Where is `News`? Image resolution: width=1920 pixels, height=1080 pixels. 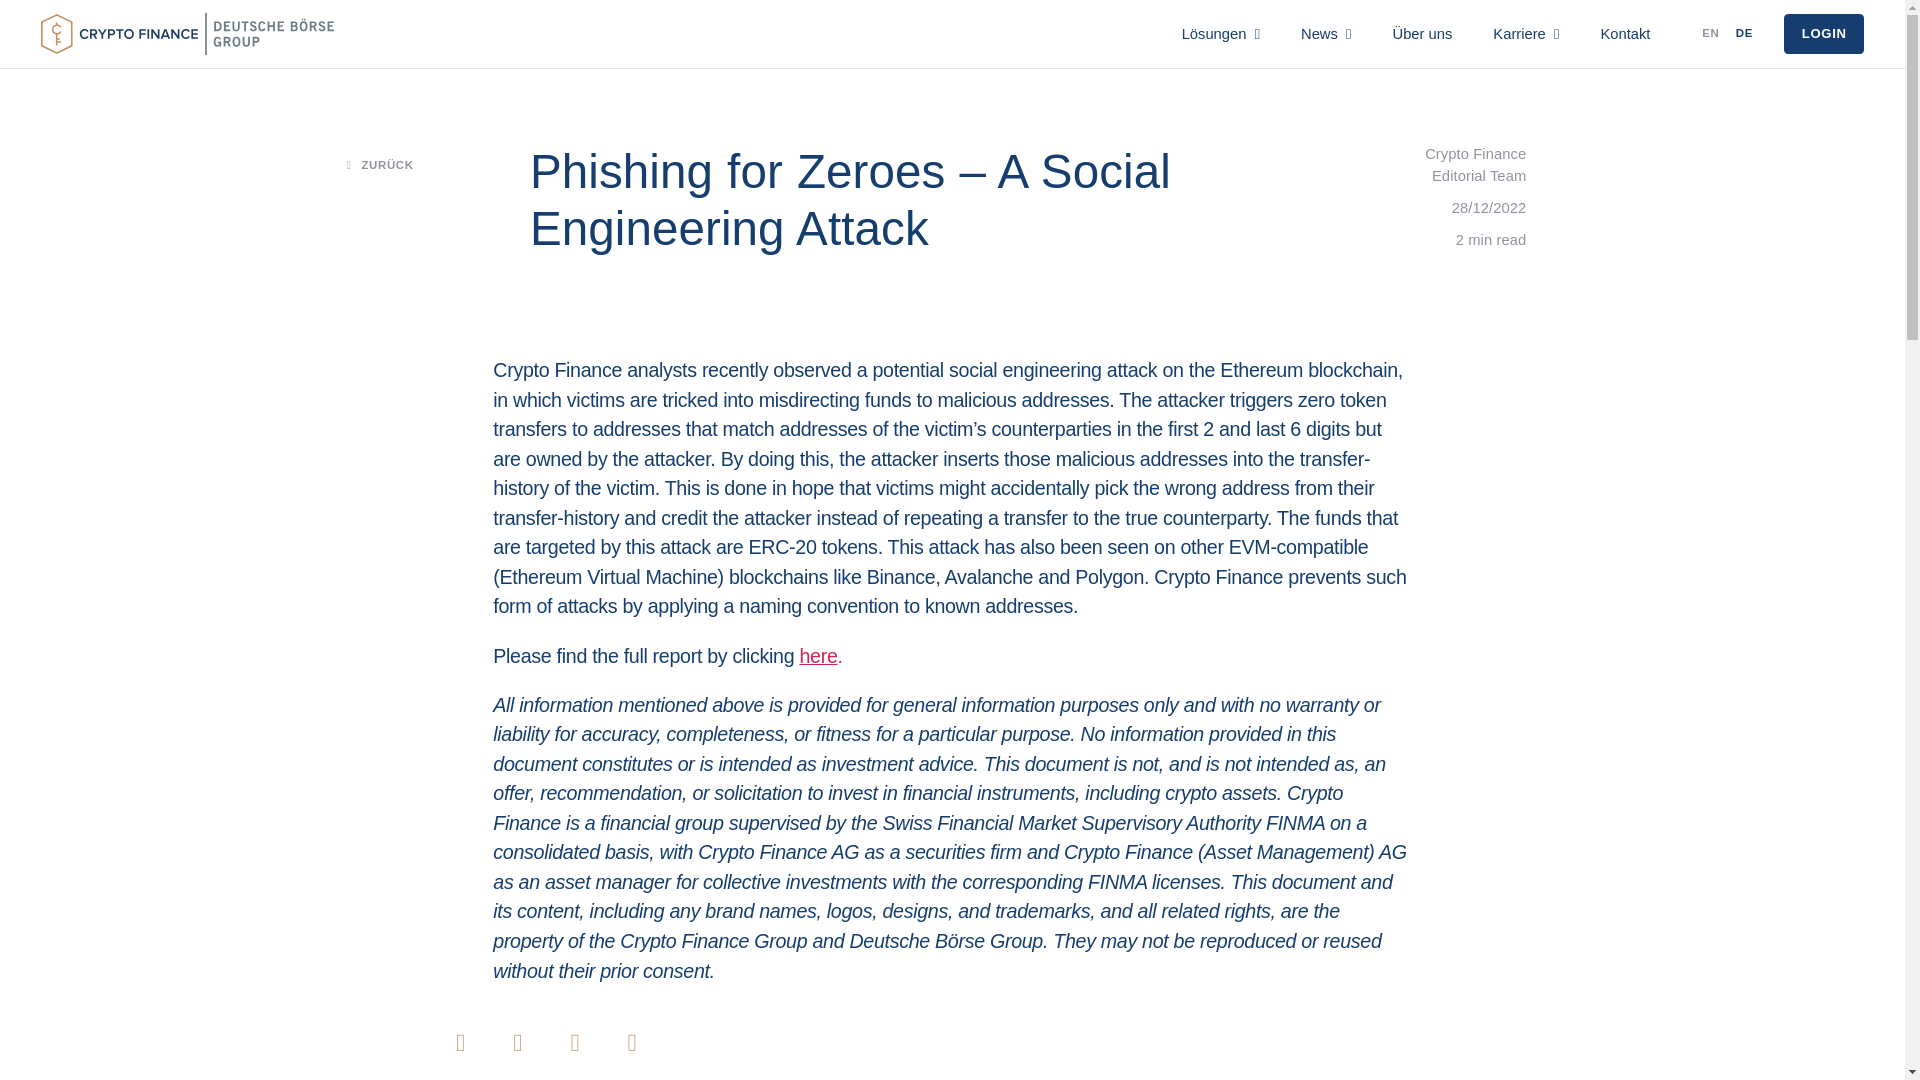
News is located at coordinates (1618, 42).